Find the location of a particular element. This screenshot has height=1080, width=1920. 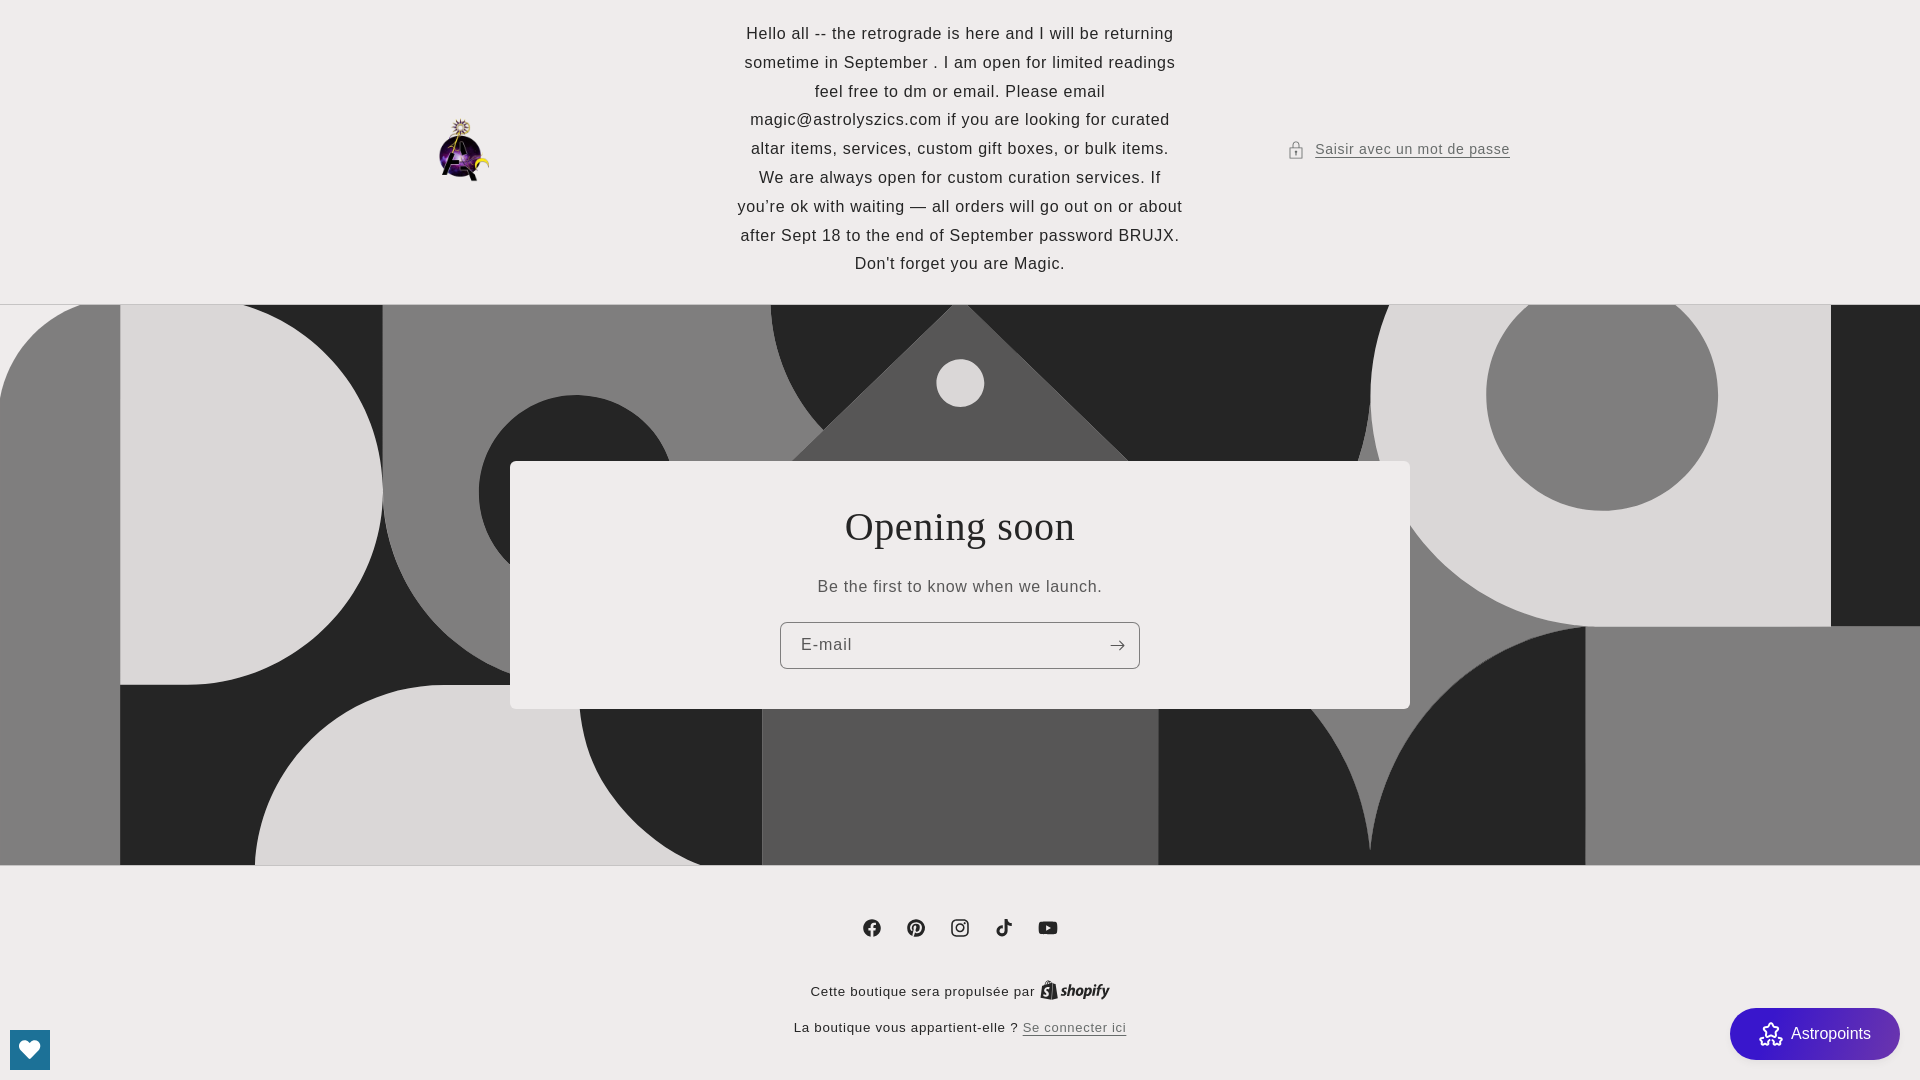

YouTube is located at coordinates (1047, 928).